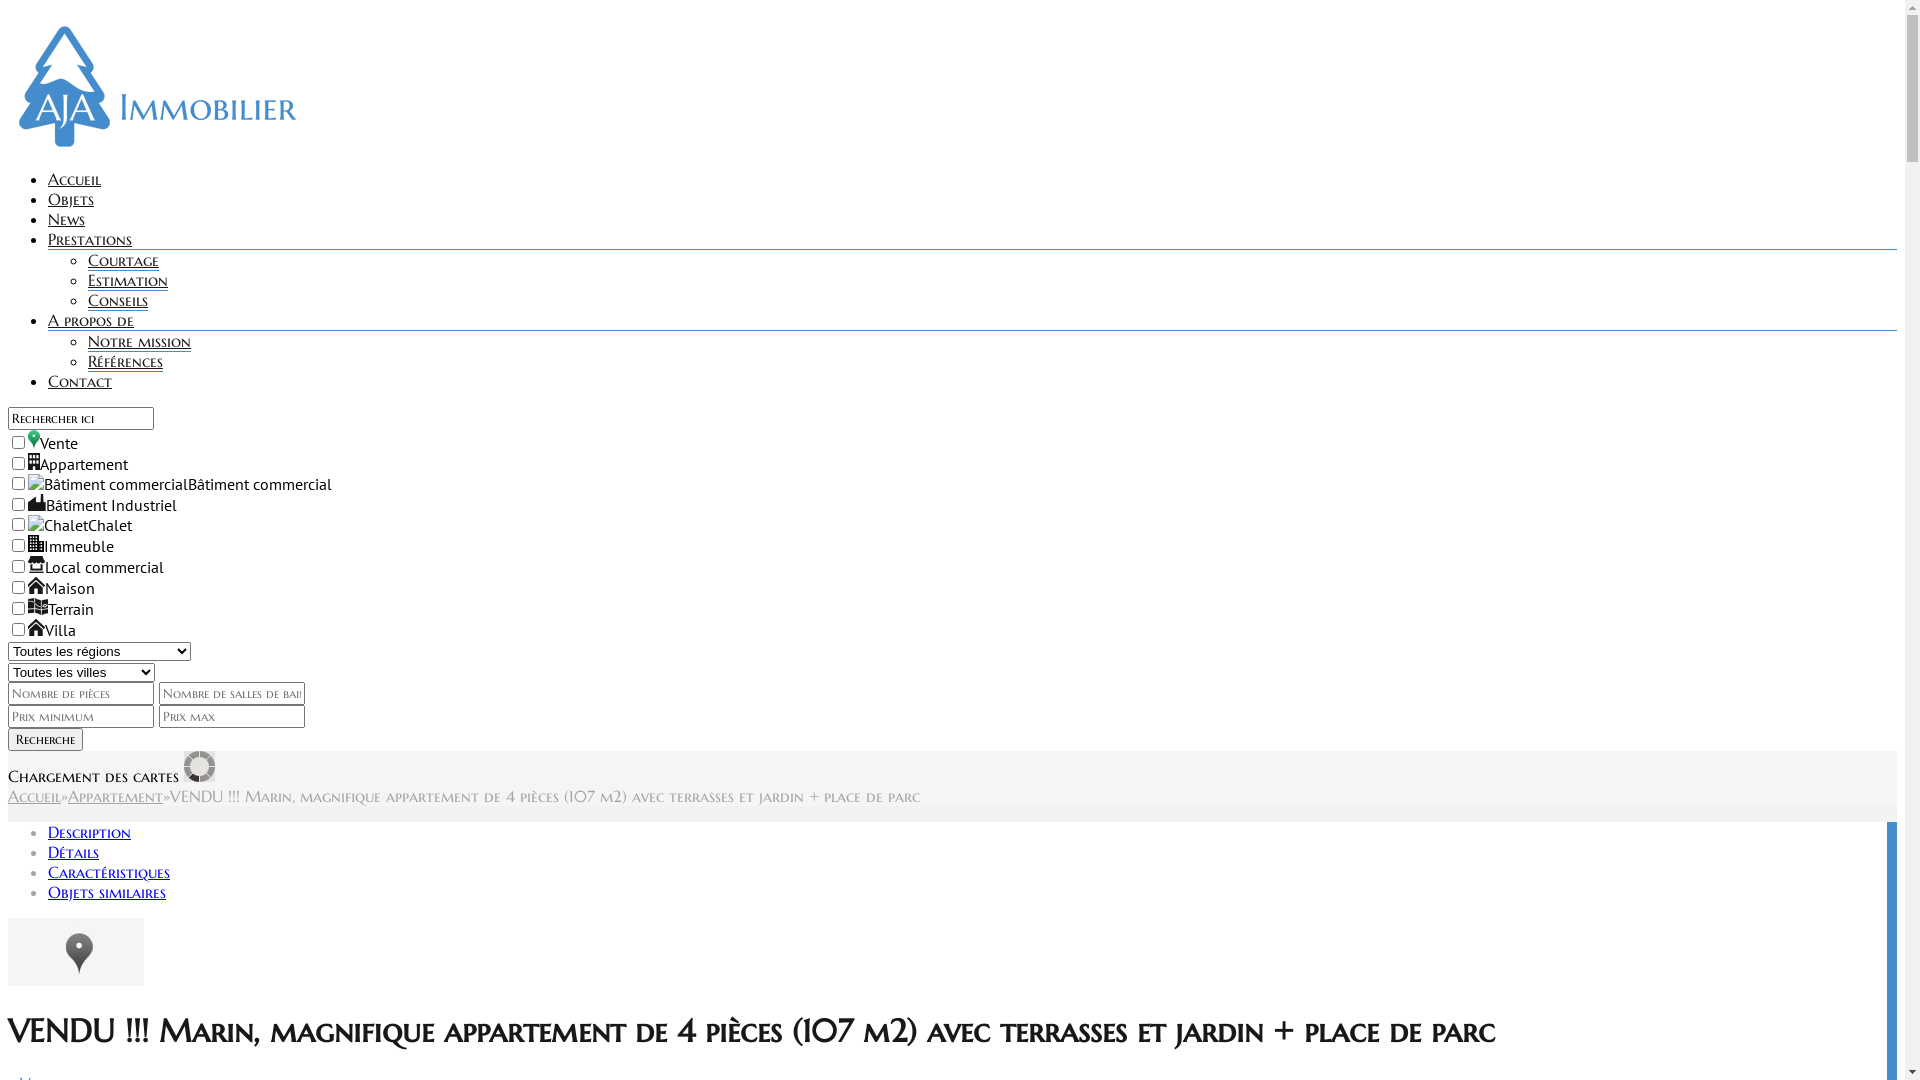 Image resolution: width=1920 pixels, height=1080 pixels. Describe the element at coordinates (90, 239) in the screenshot. I see `Prestations` at that location.